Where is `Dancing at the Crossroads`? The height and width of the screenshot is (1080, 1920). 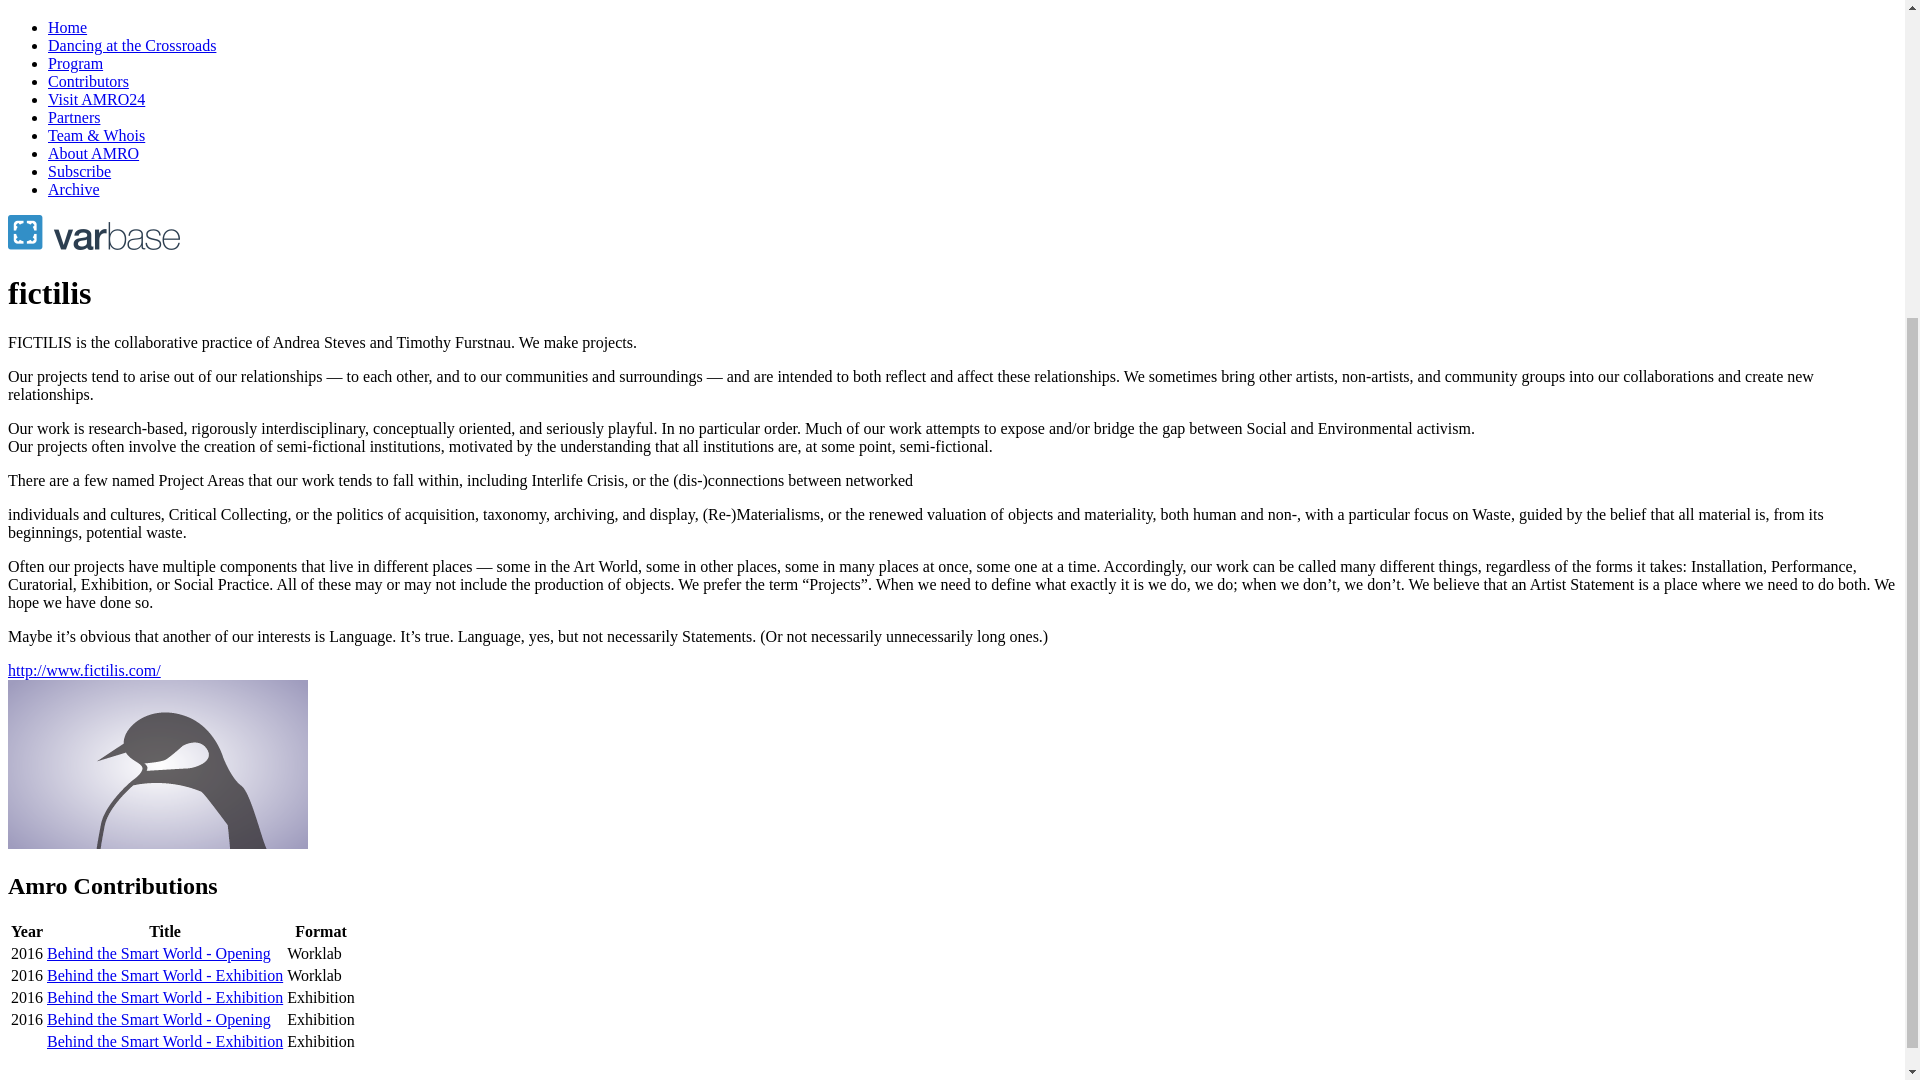 Dancing at the Crossroads is located at coordinates (132, 45).